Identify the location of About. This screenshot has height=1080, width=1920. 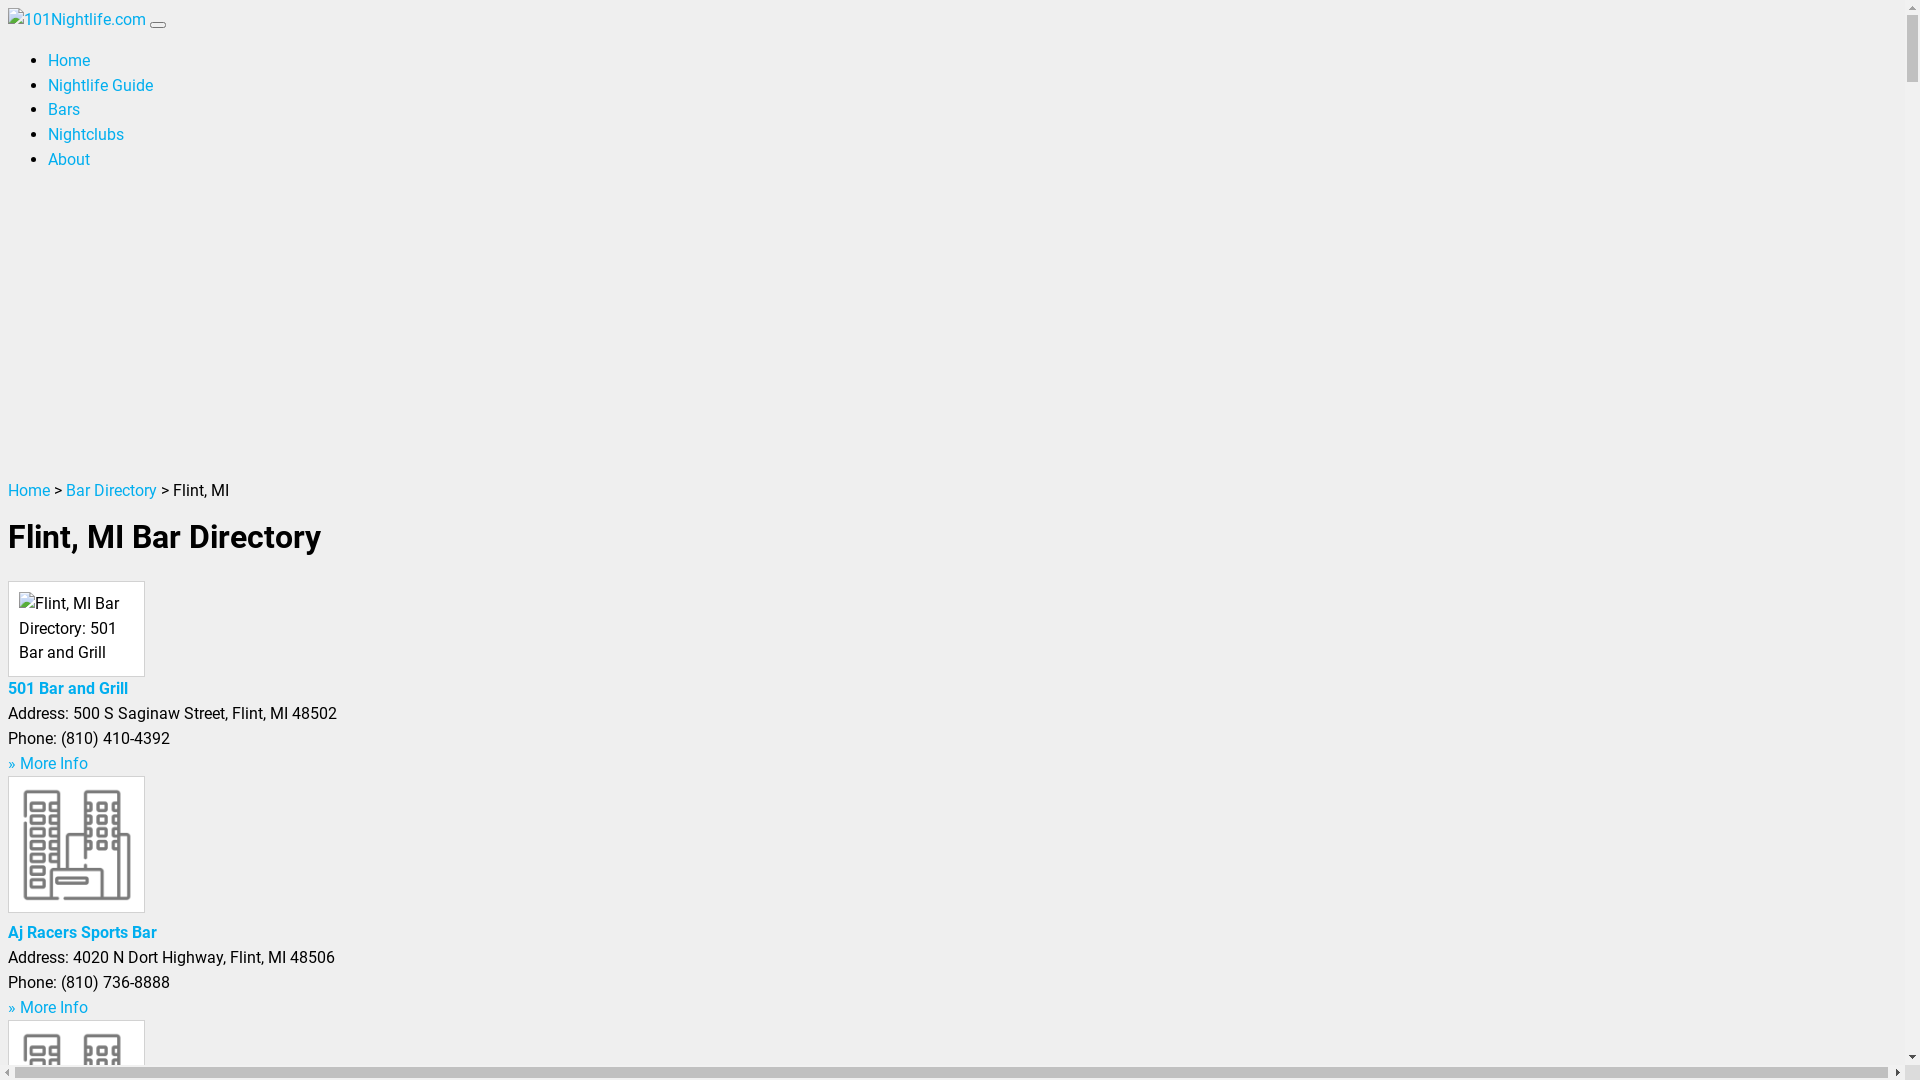
(69, 160).